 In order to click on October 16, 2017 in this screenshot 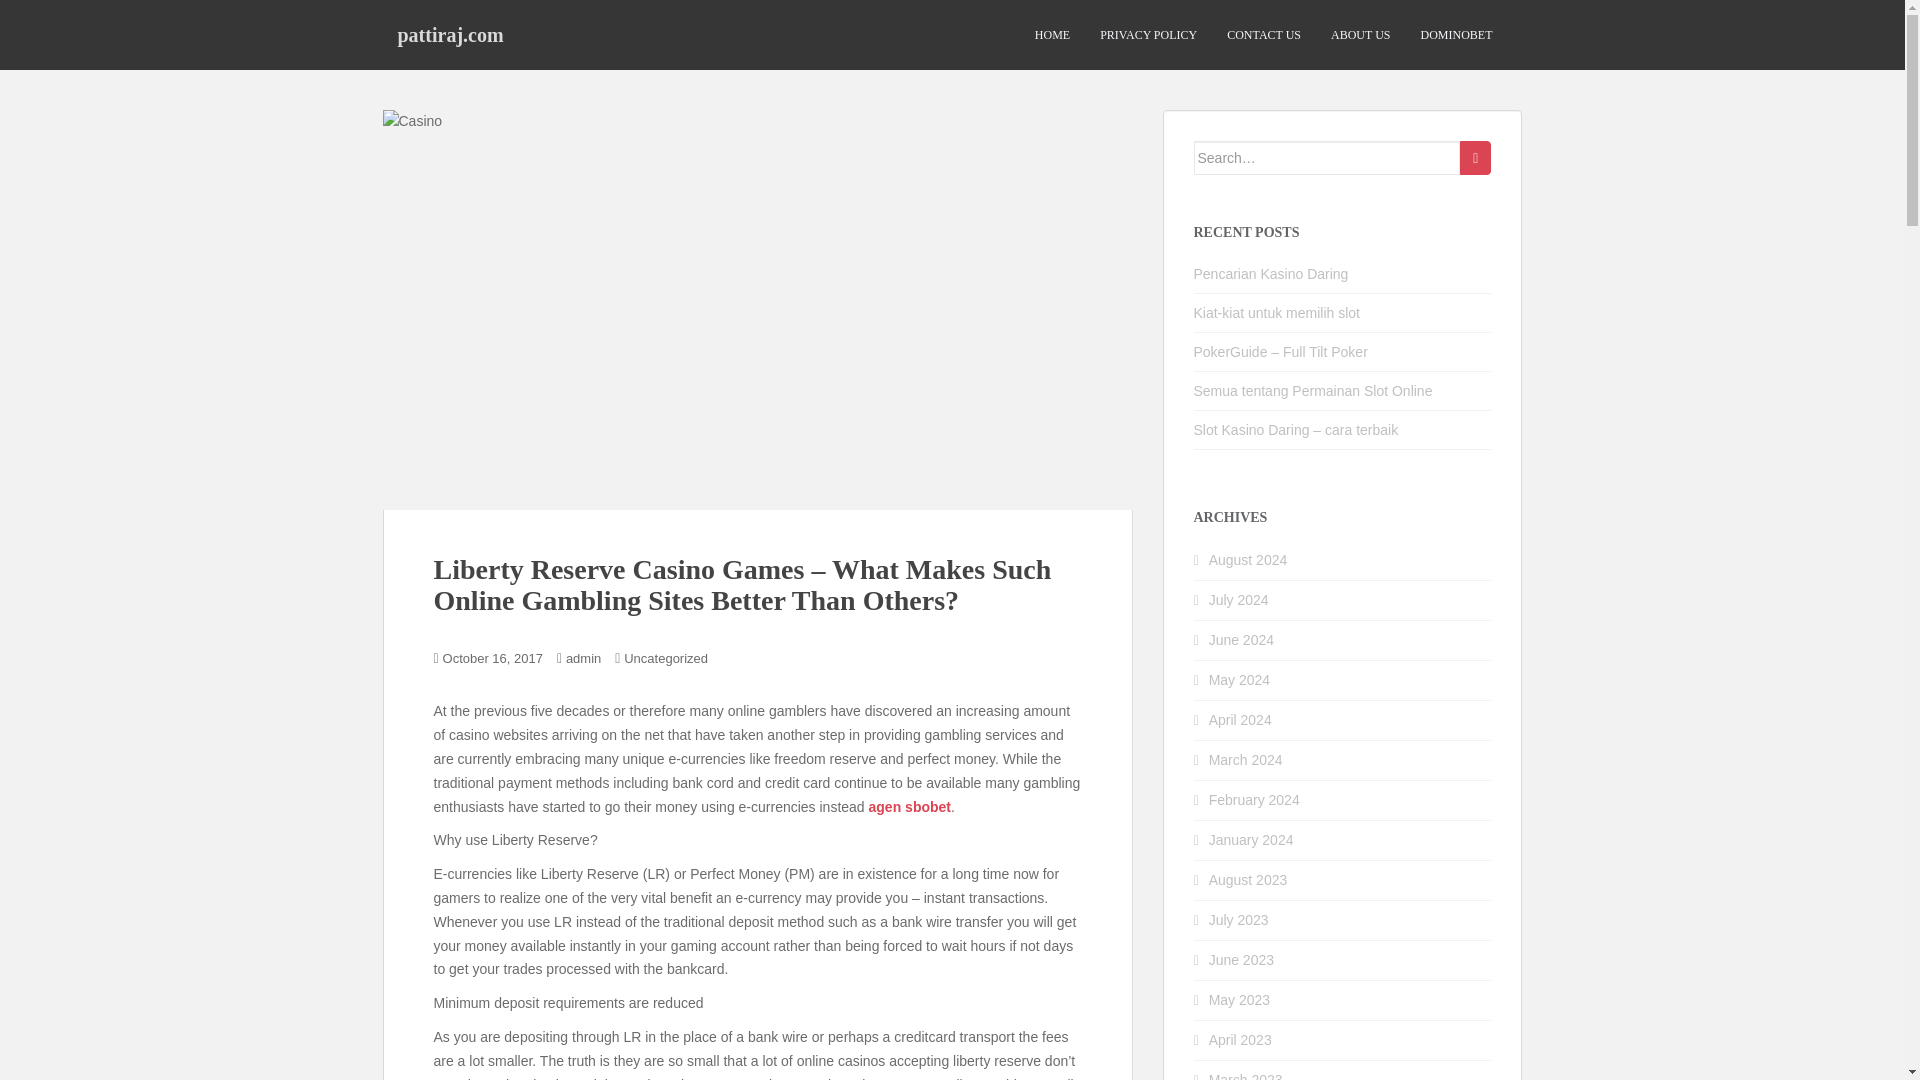, I will do `click(493, 658)`.